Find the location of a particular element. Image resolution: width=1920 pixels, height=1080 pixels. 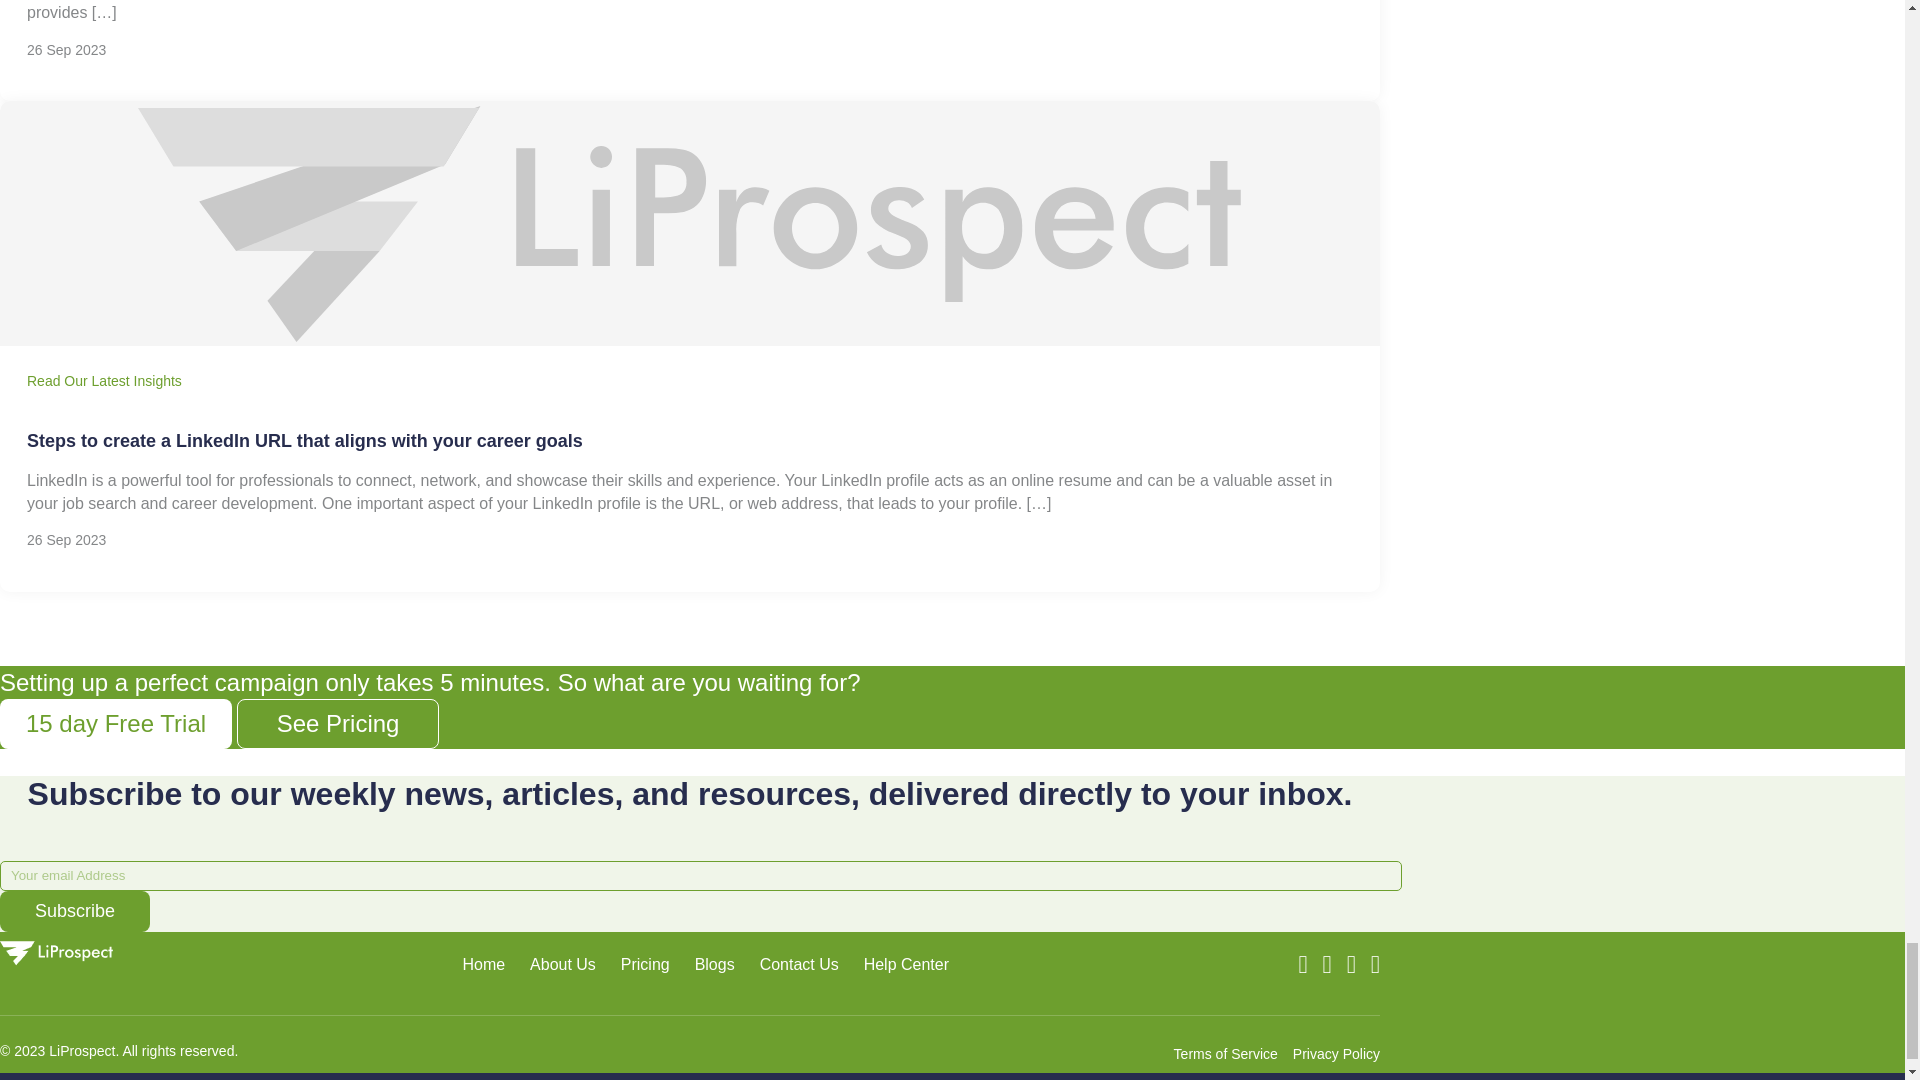

Blogs is located at coordinates (715, 964).